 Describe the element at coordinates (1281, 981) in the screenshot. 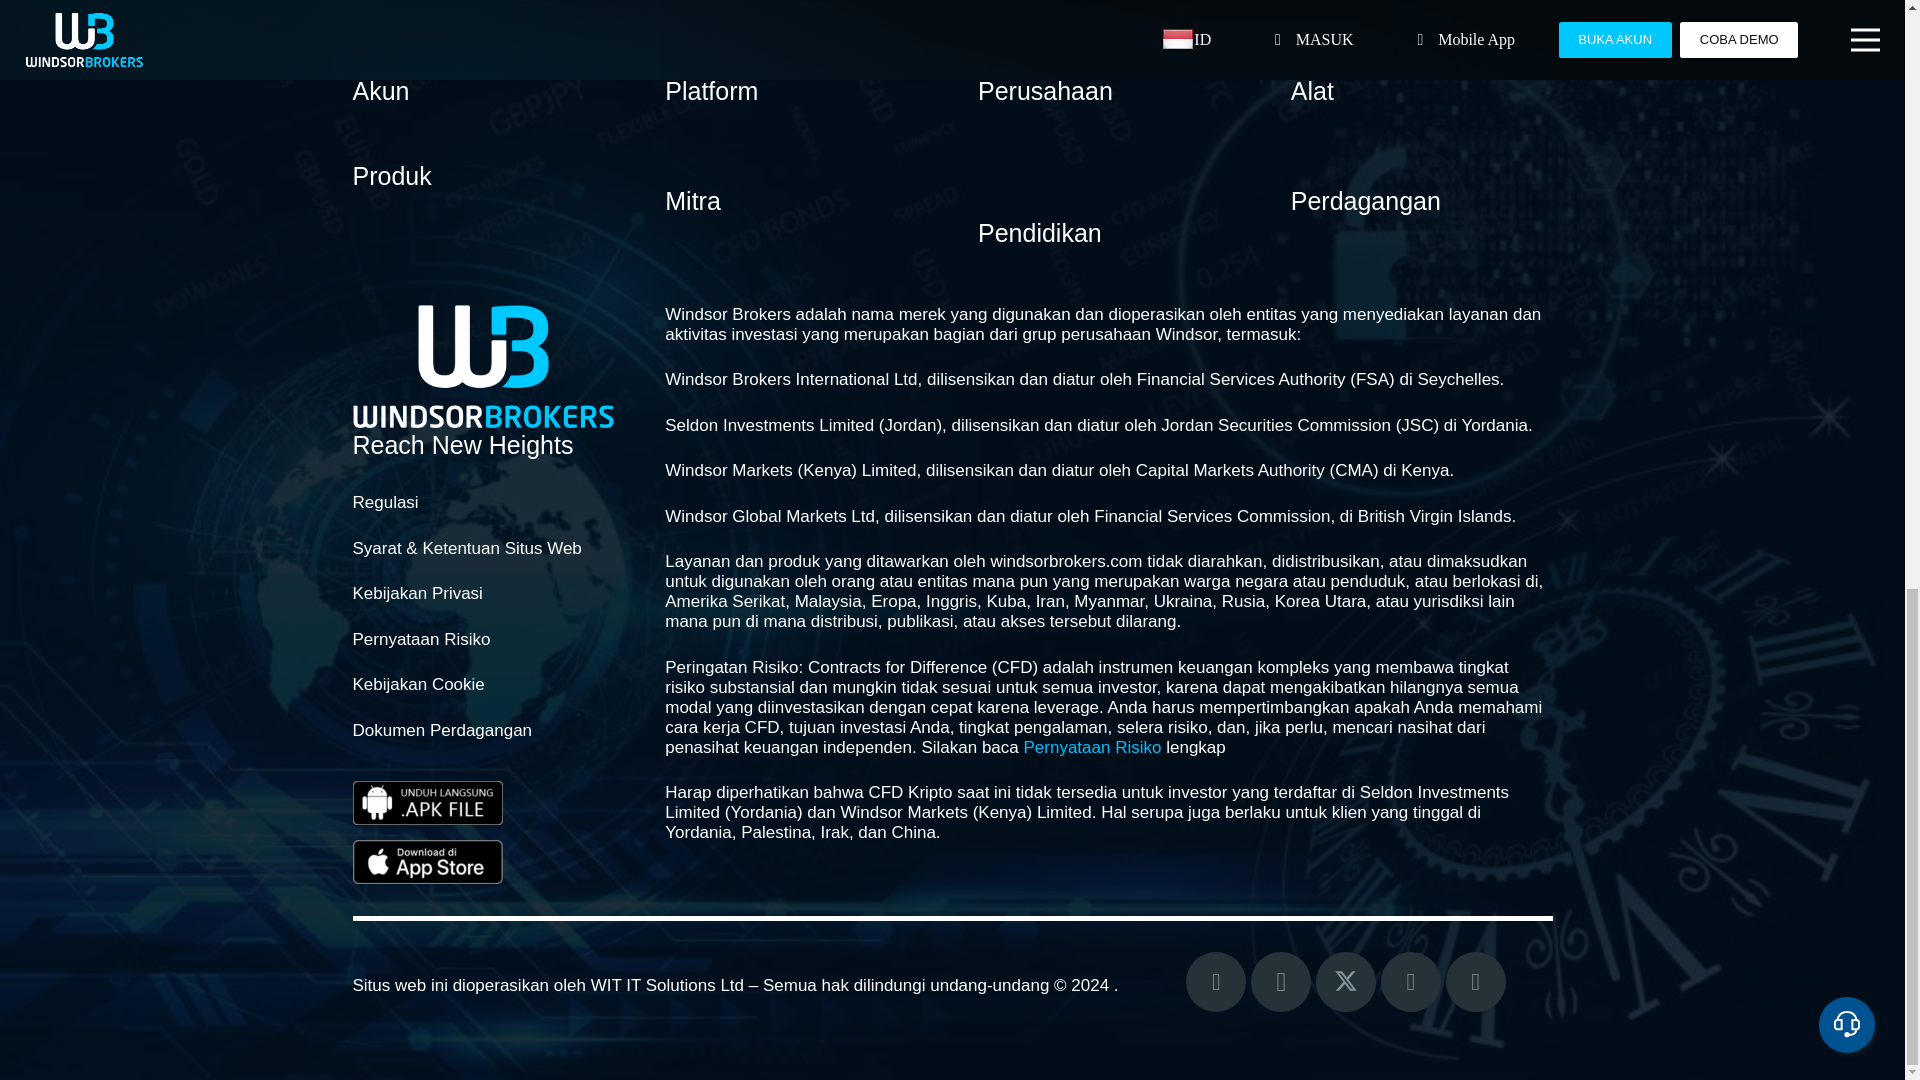

I see `Instagram` at that location.